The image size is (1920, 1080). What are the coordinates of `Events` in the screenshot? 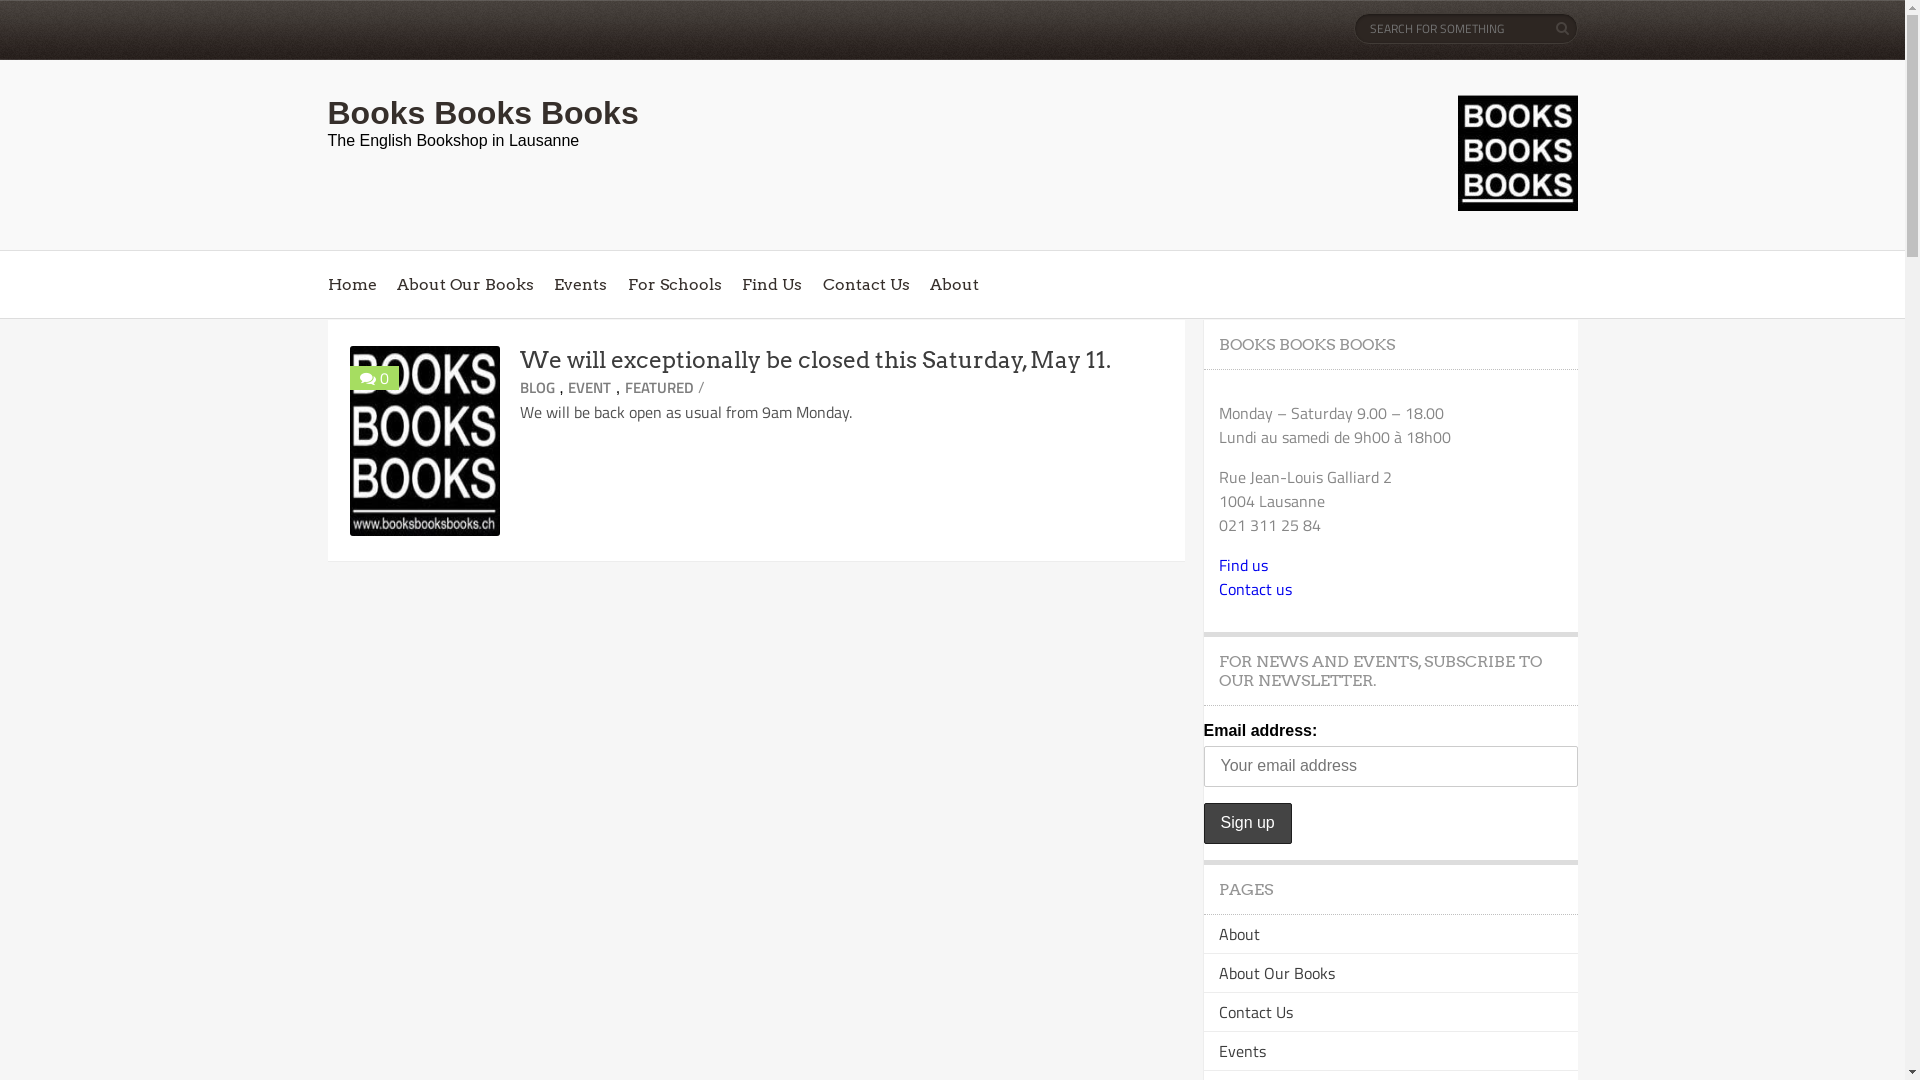 It's located at (580, 284).